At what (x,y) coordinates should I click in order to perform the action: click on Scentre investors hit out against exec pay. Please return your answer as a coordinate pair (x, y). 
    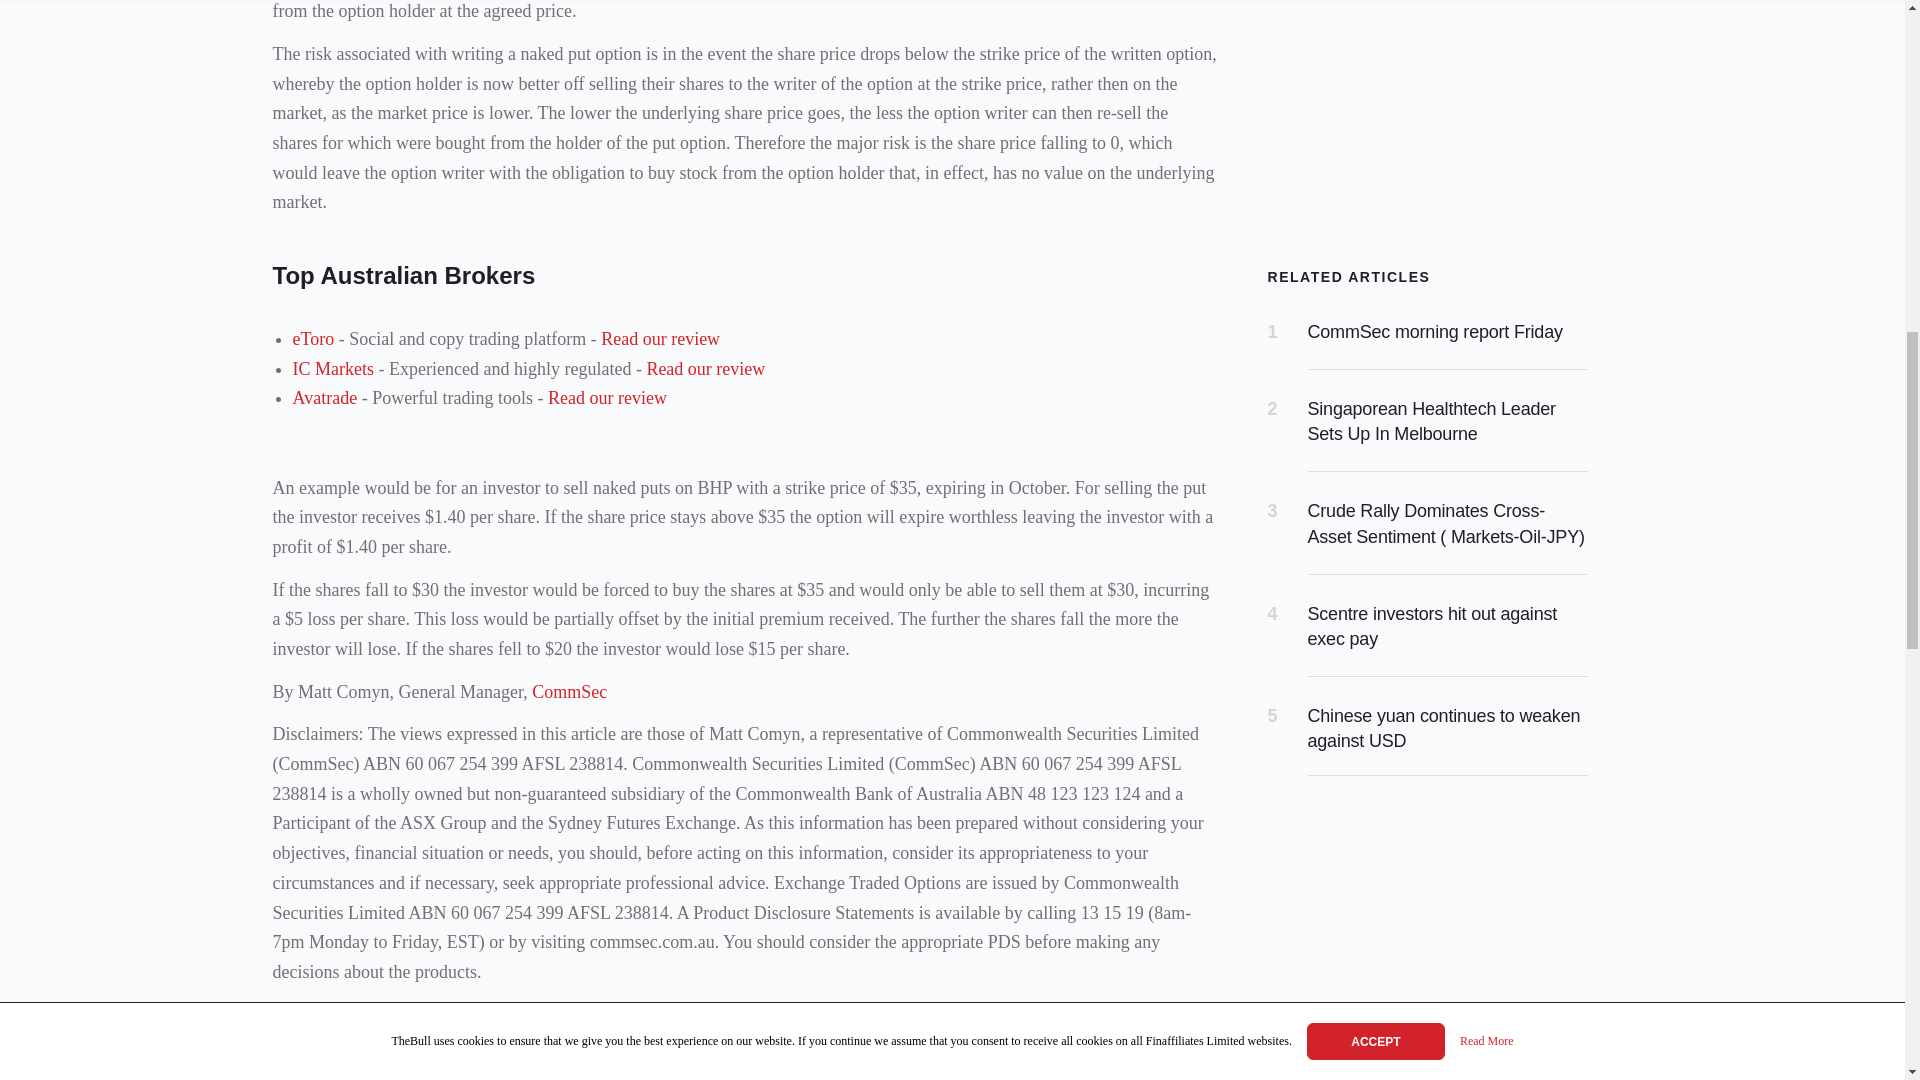
    Looking at the image, I should click on (1432, 626).